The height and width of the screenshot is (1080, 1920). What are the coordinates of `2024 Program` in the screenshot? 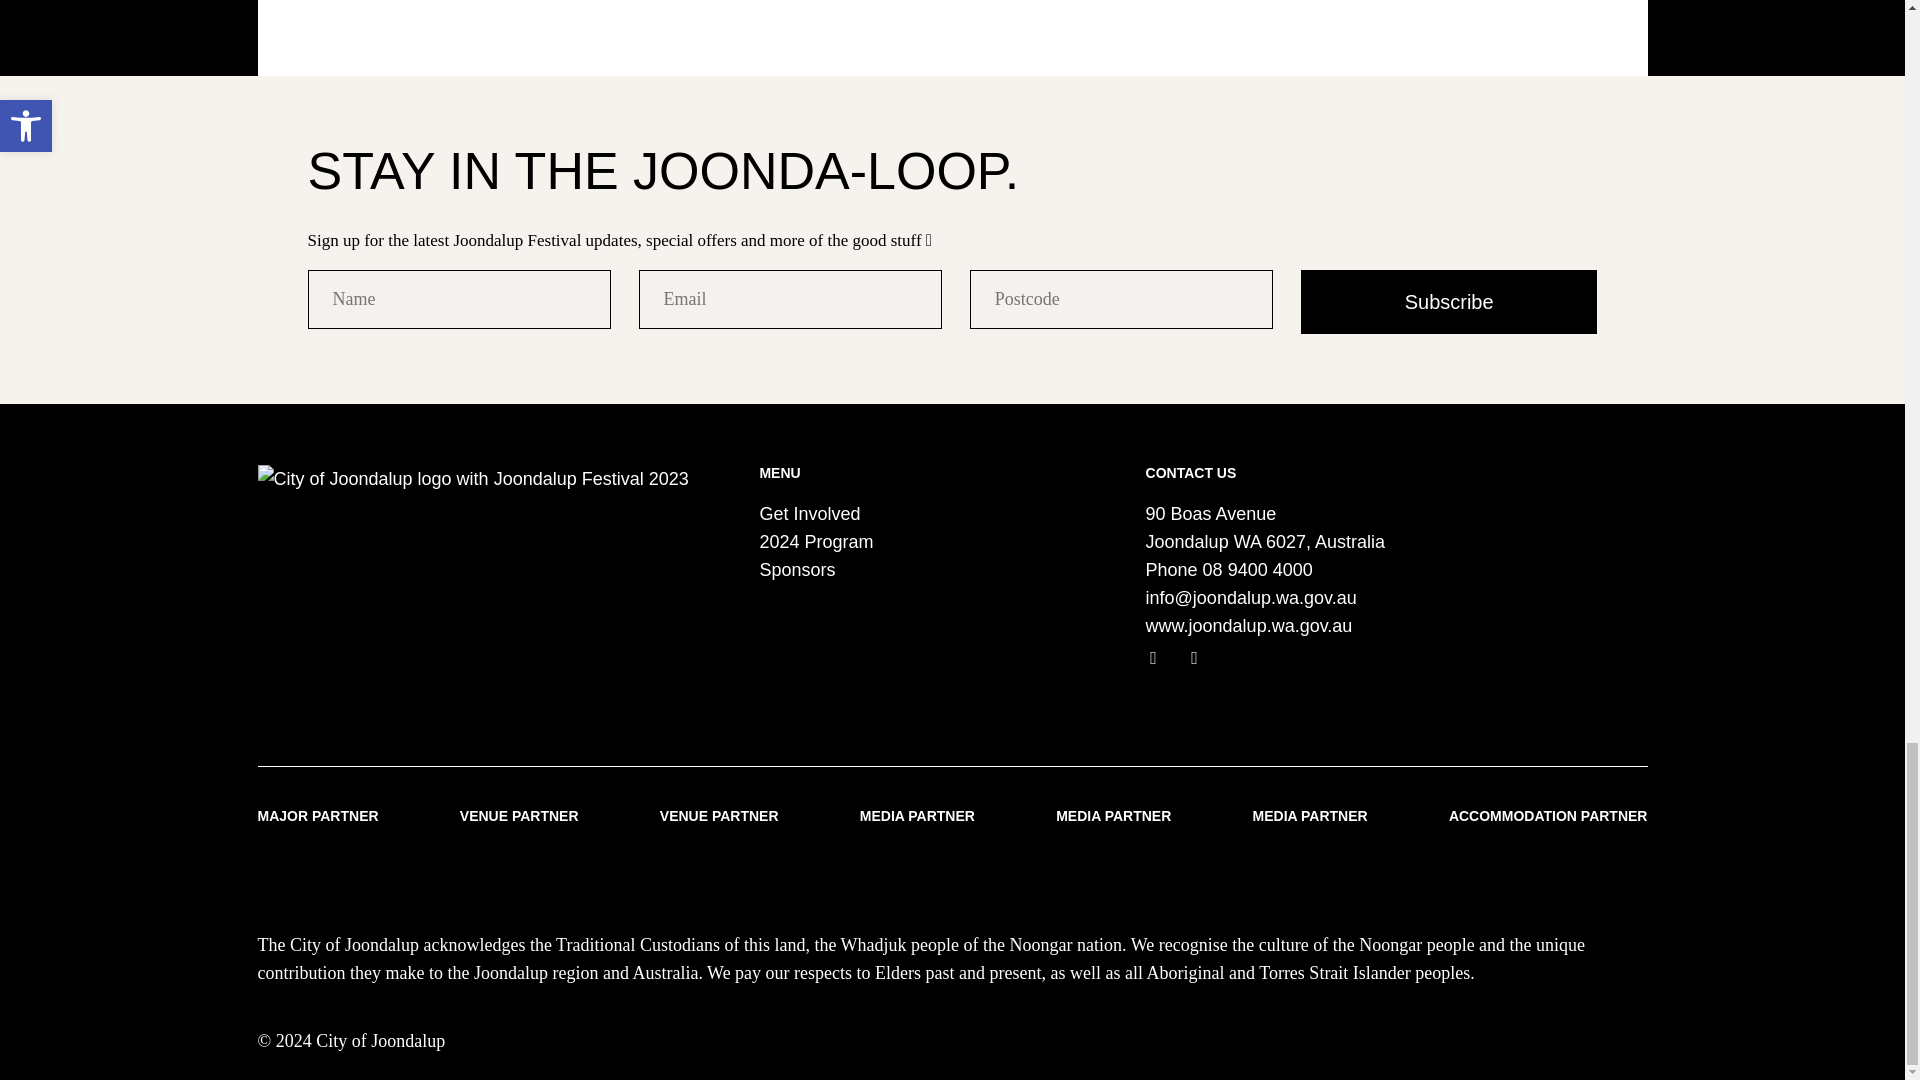 It's located at (816, 542).